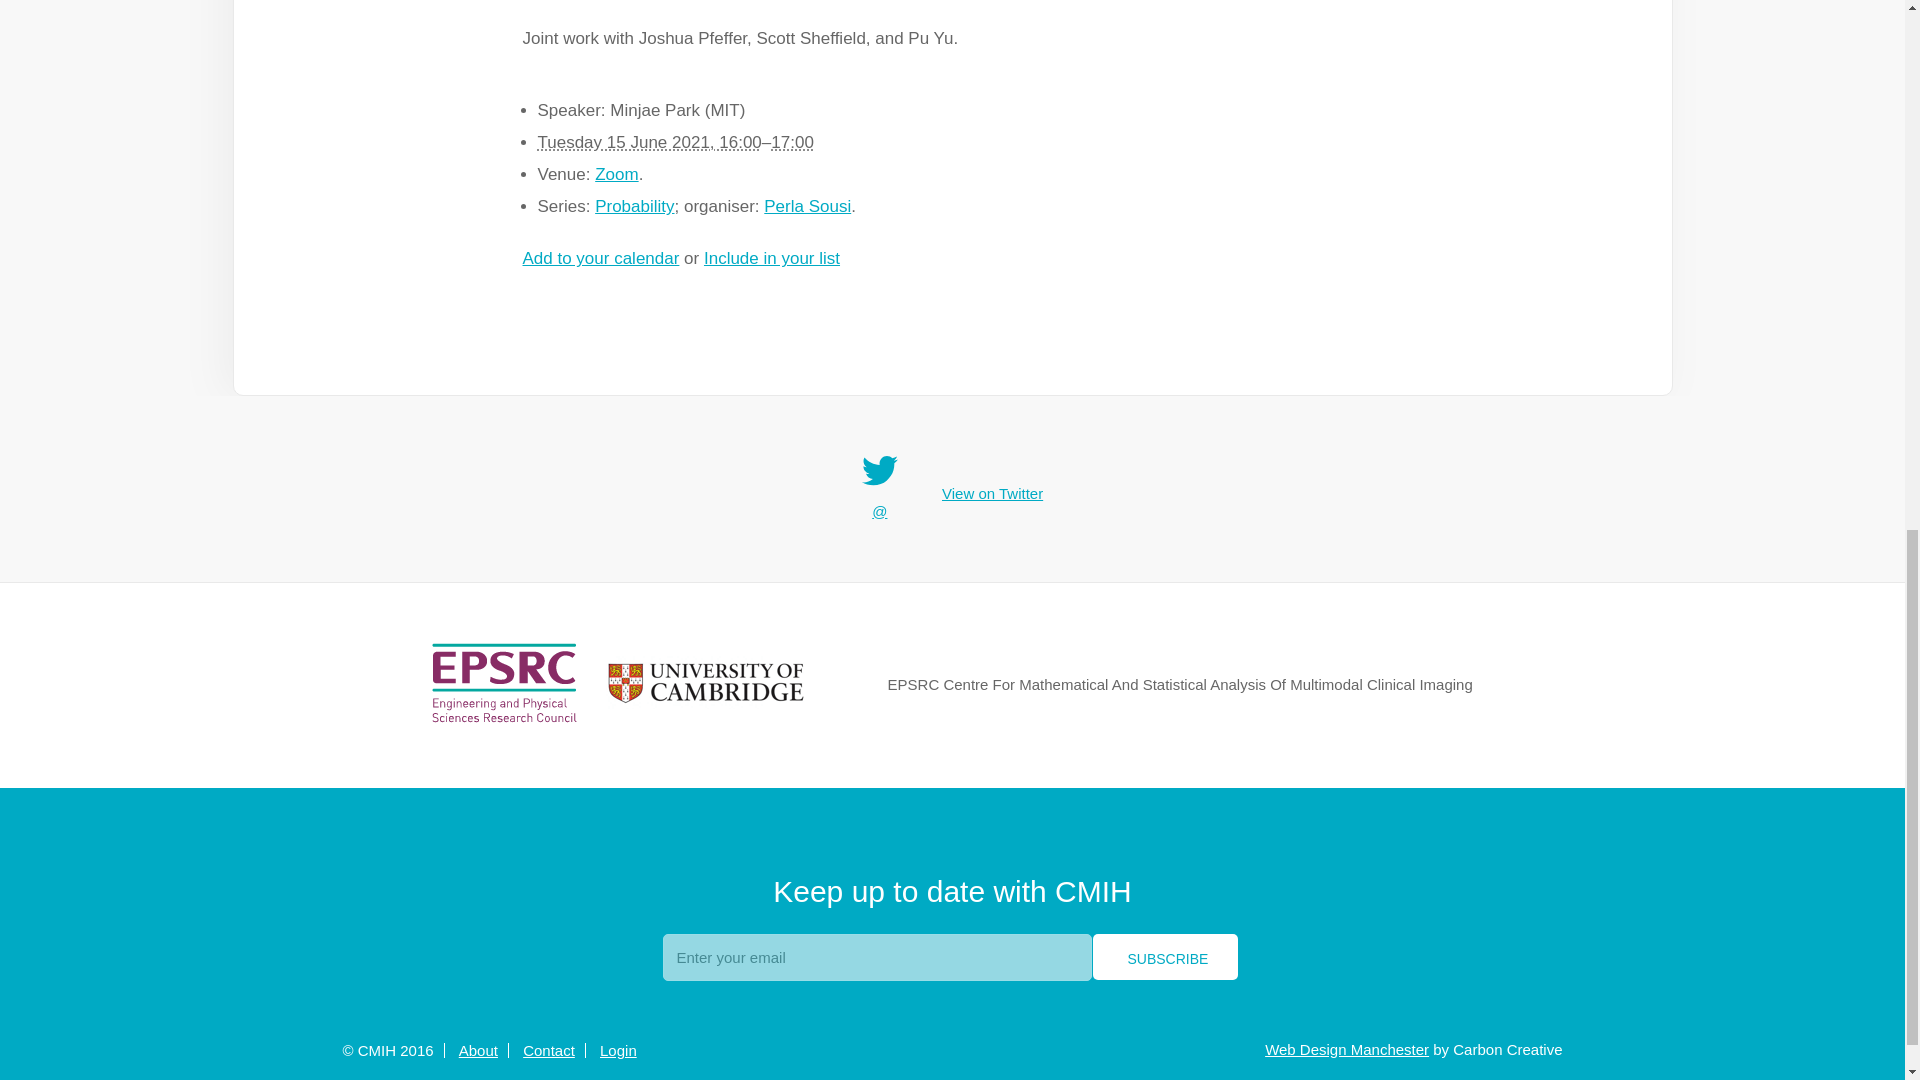  Describe the element at coordinates (807, 206) in the screenshot. I see `Perla Sousi` at that location.